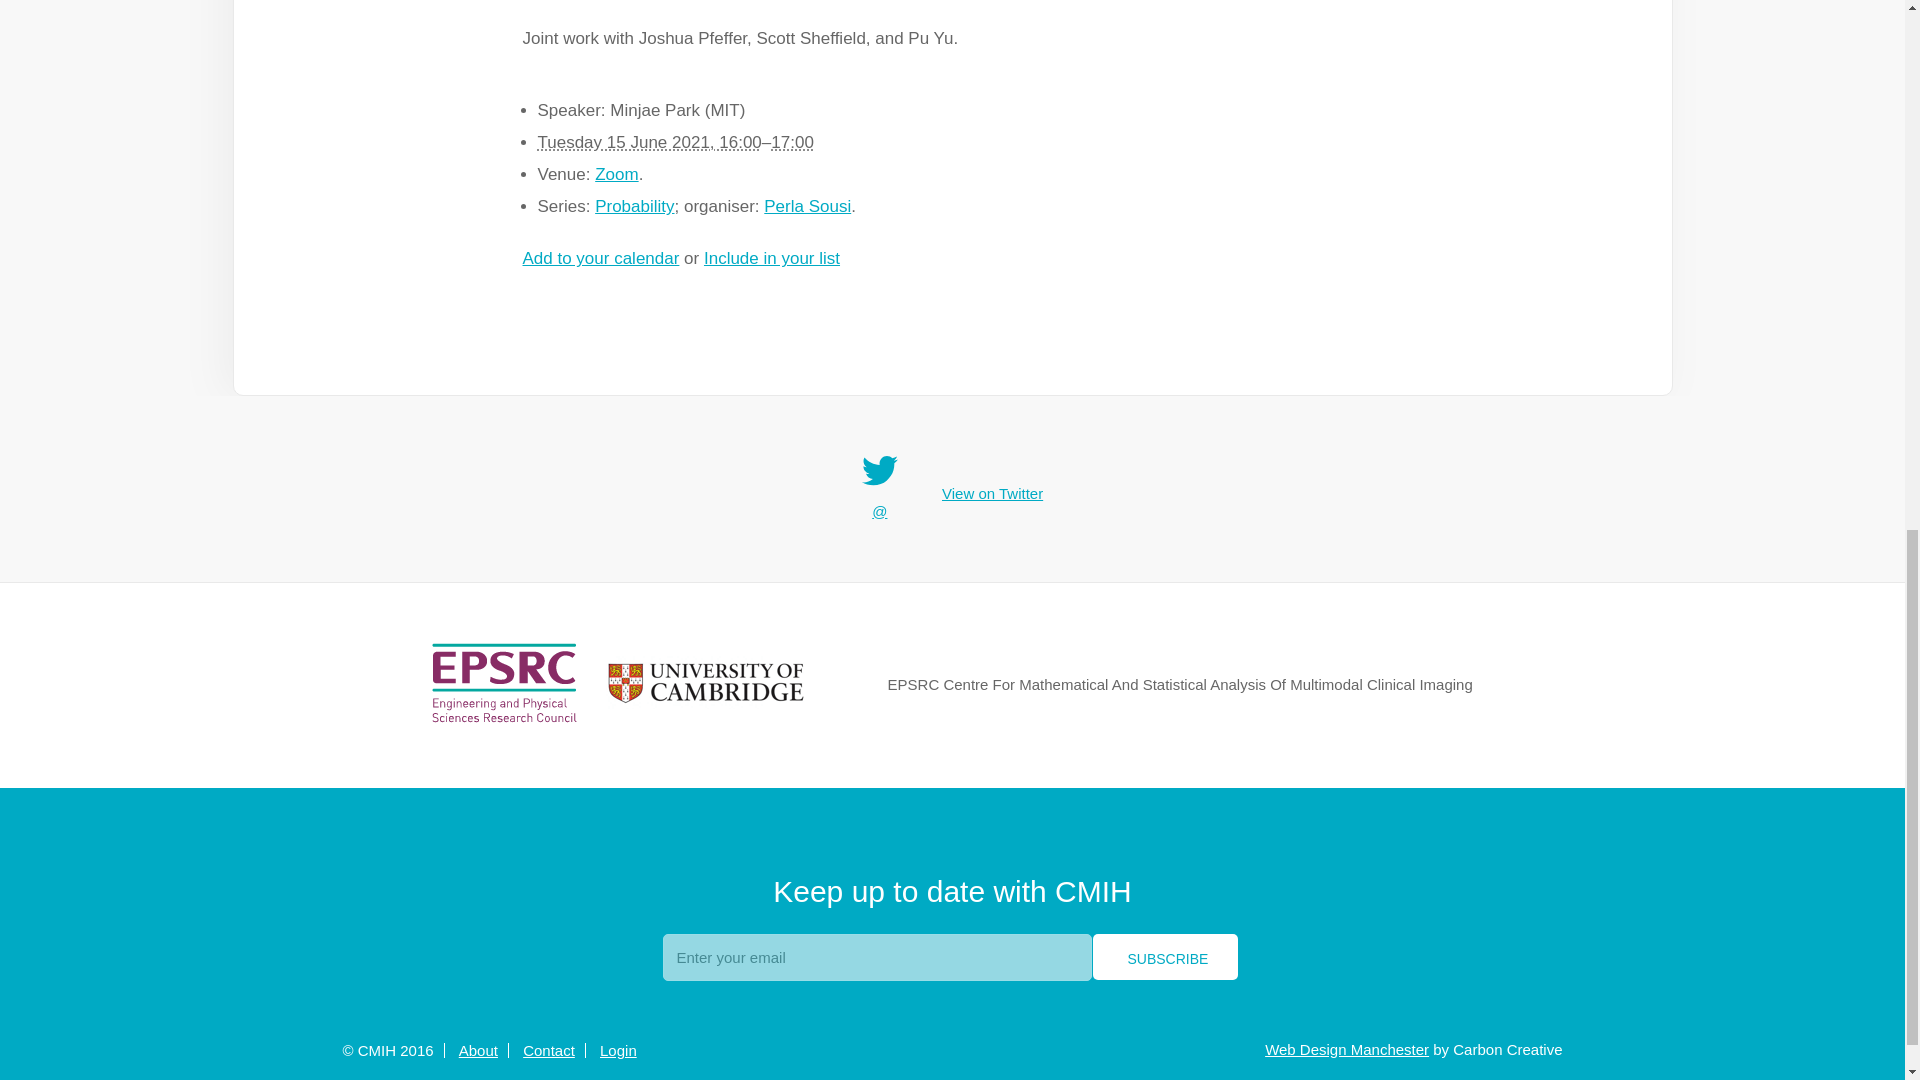  Describe the element at coordinates (807, 206) in the screenshot. I see `Perla Sousi` at that location.